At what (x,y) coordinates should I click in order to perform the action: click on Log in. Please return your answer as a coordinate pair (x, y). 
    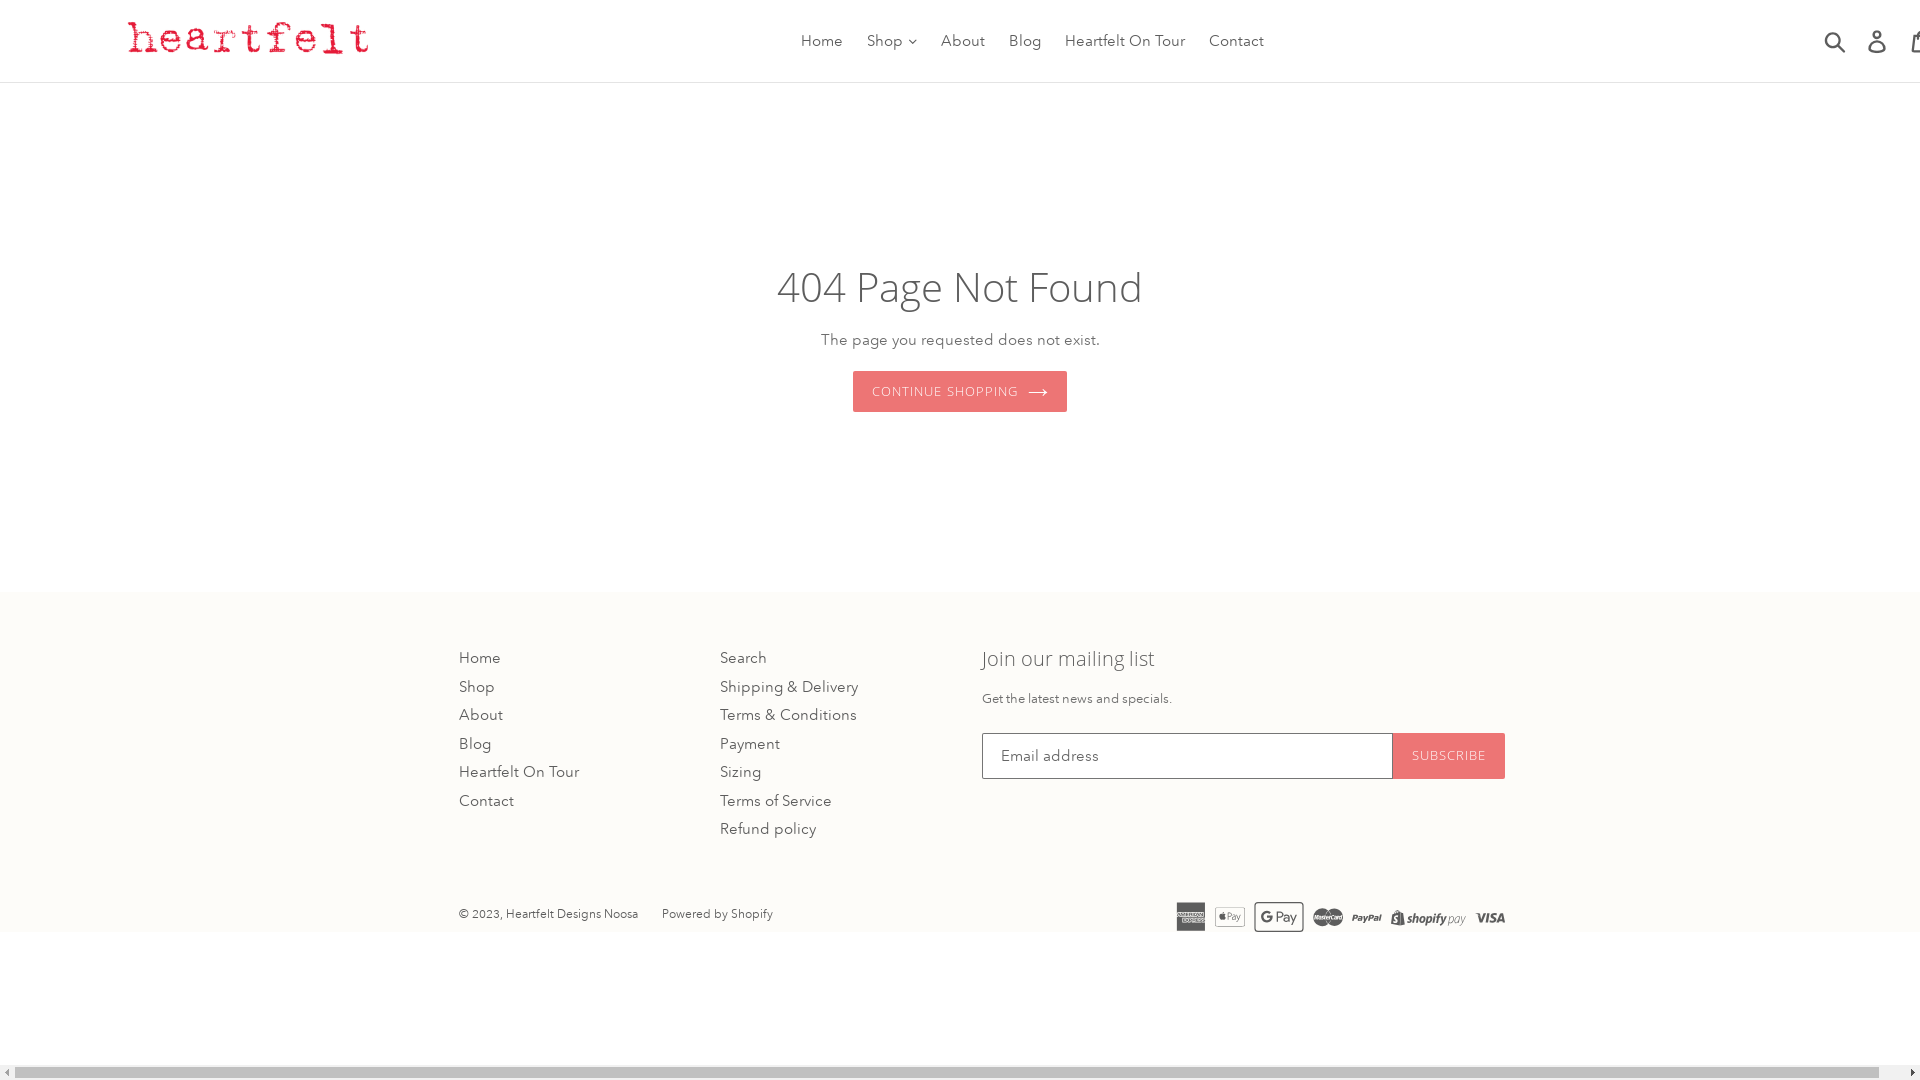
    Looking at the image, I should click on (1878, 41).